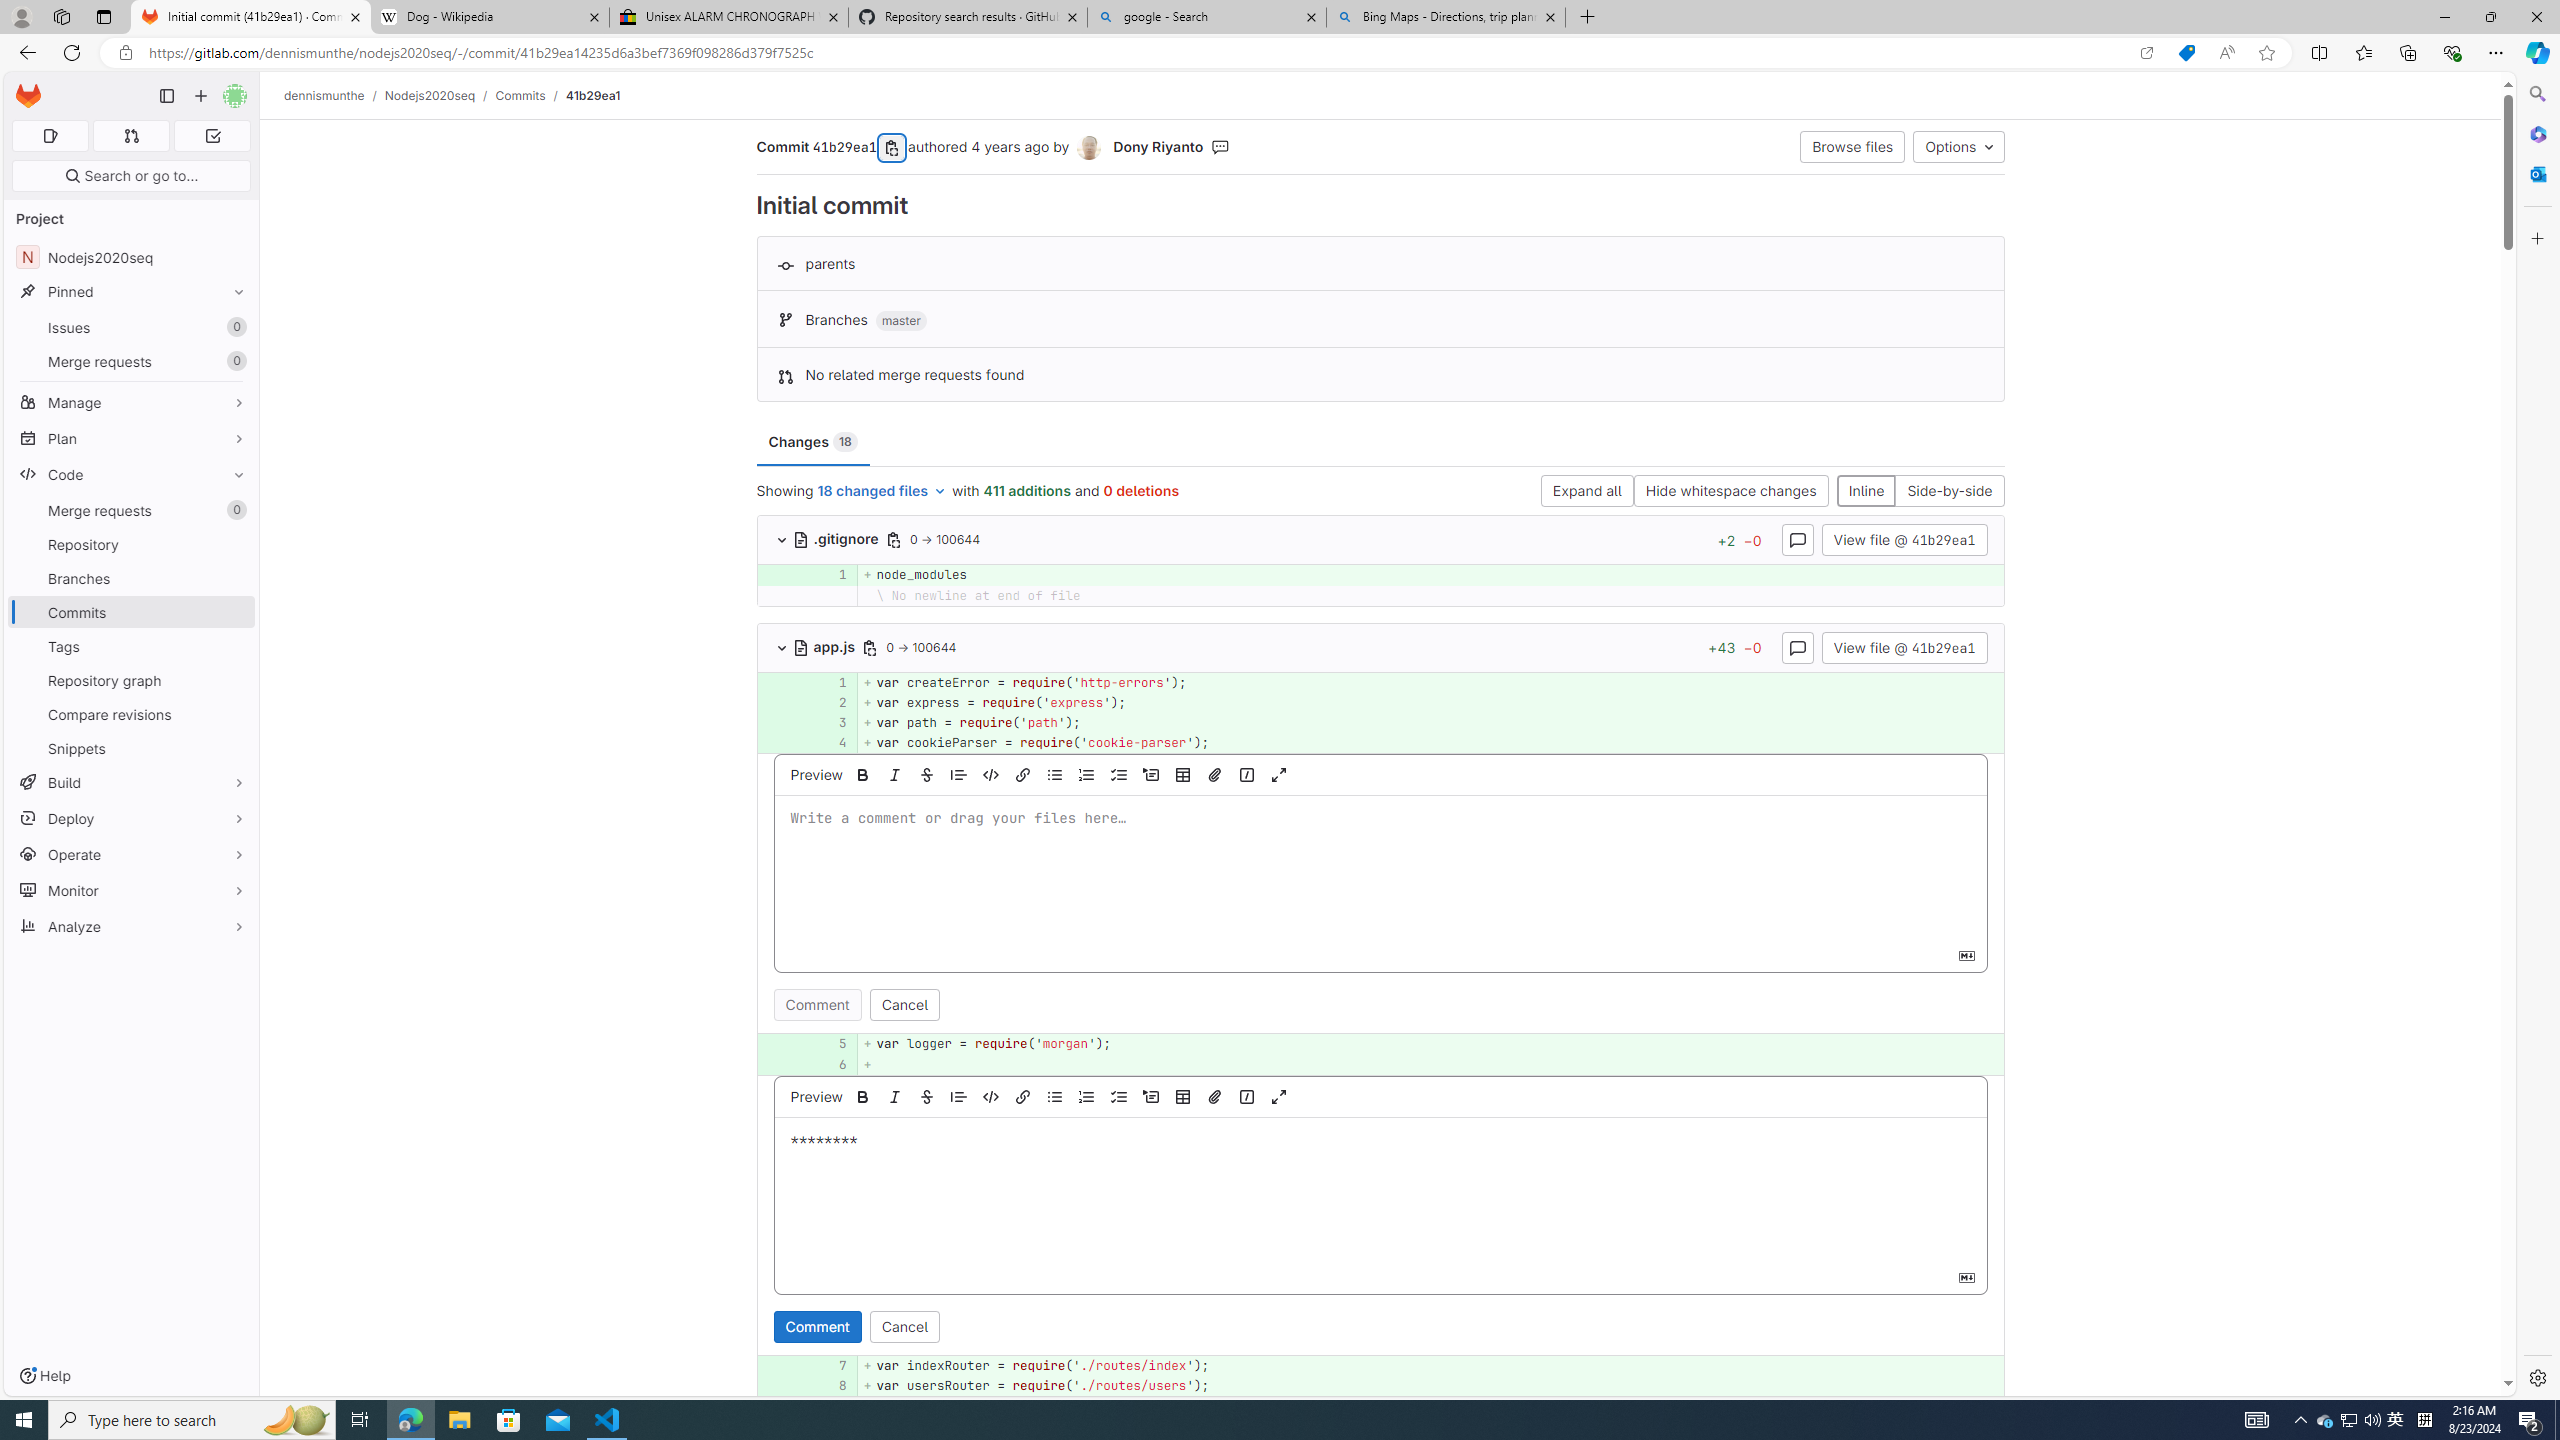  Describe the element at coordinates (520, 95) in the screenshot. I see `Commits` at that location.